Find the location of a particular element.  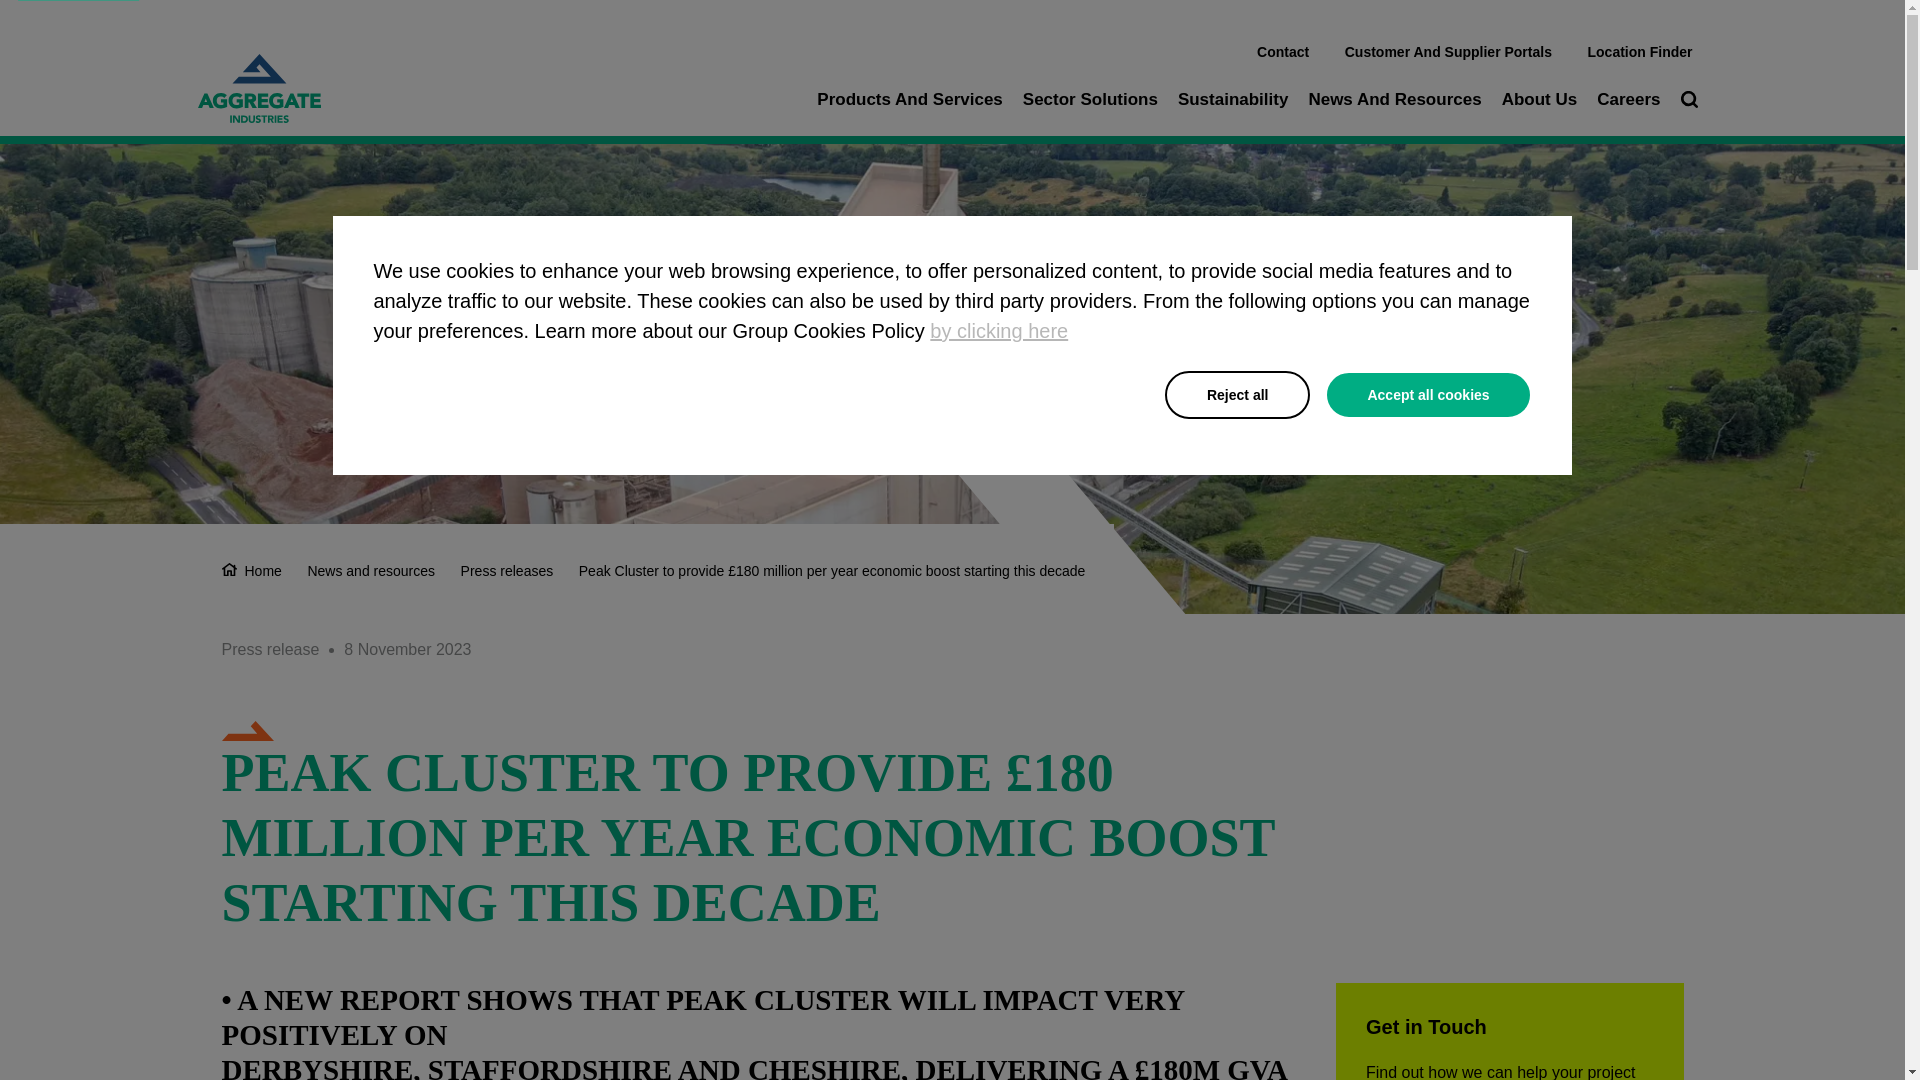

Press releases is located at coordinates (507, 570).